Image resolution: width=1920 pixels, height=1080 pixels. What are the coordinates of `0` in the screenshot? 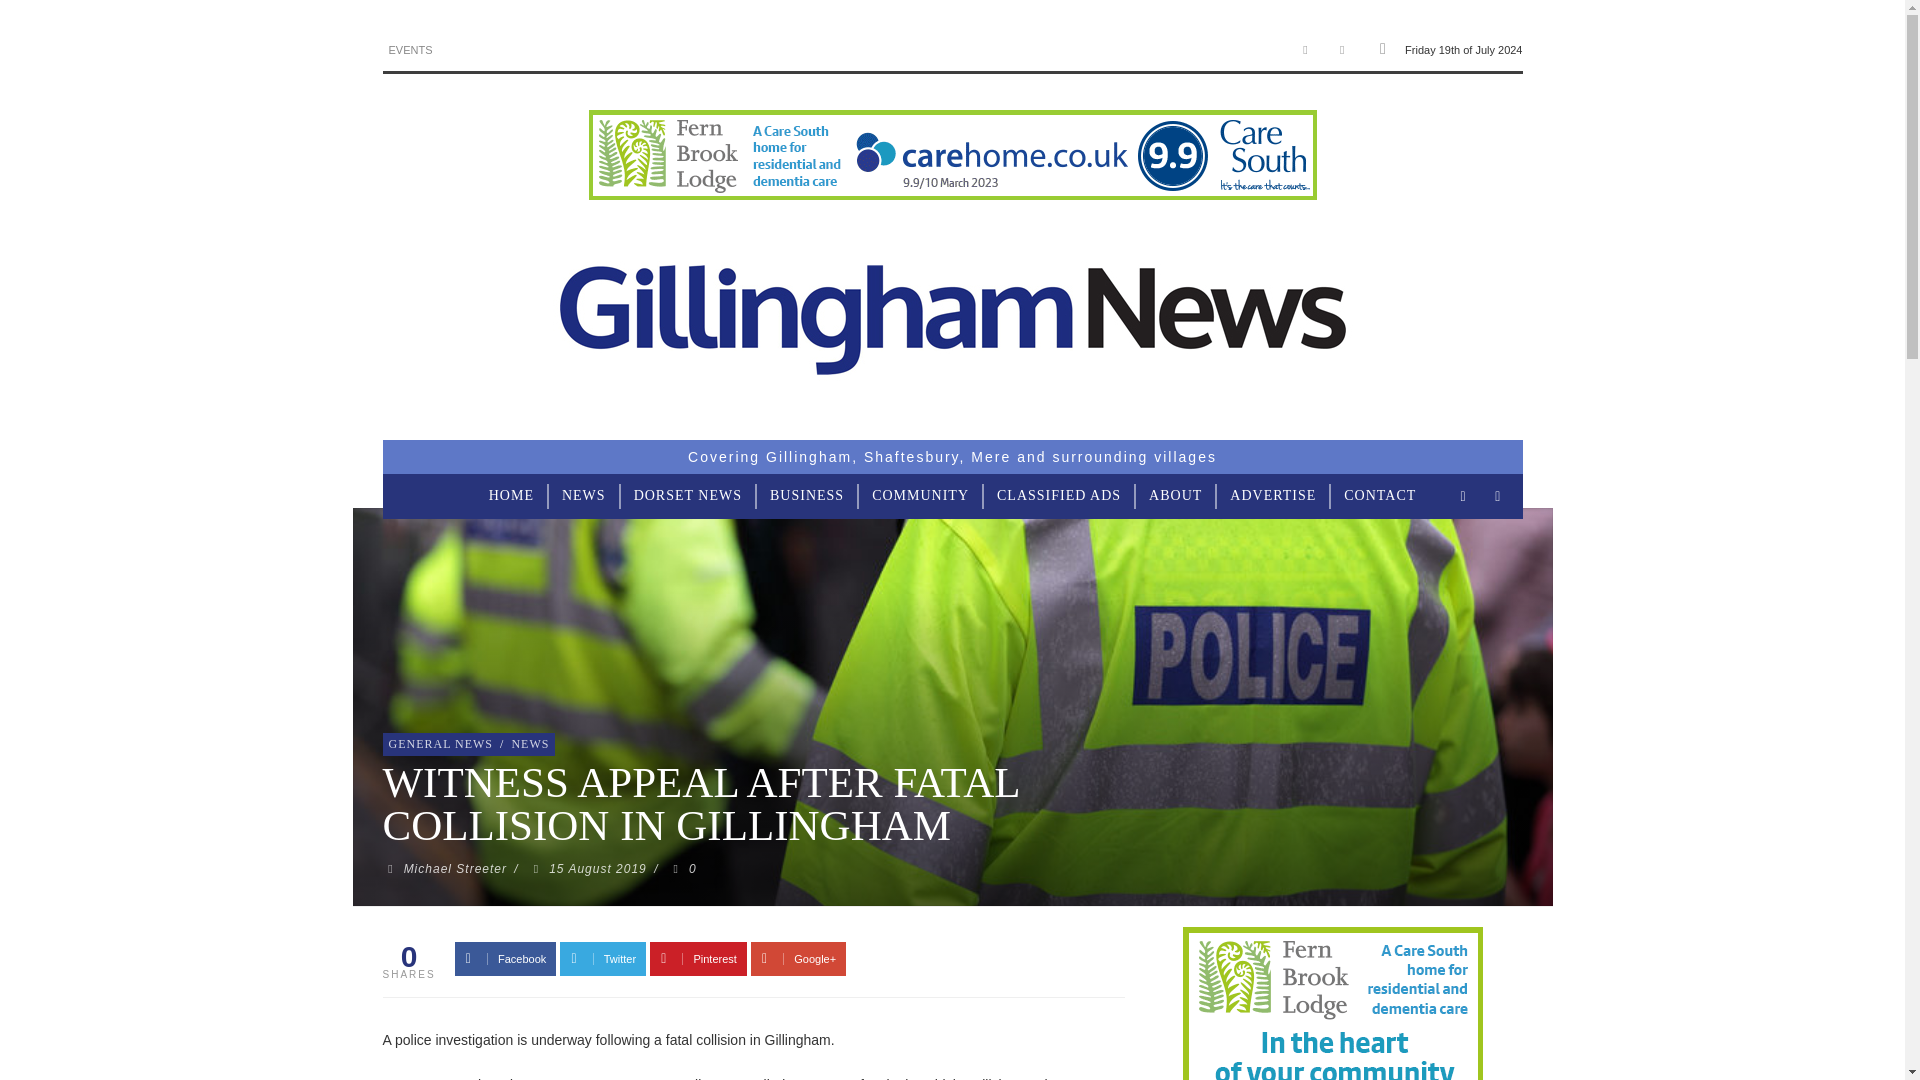 It's located at (682, 868).